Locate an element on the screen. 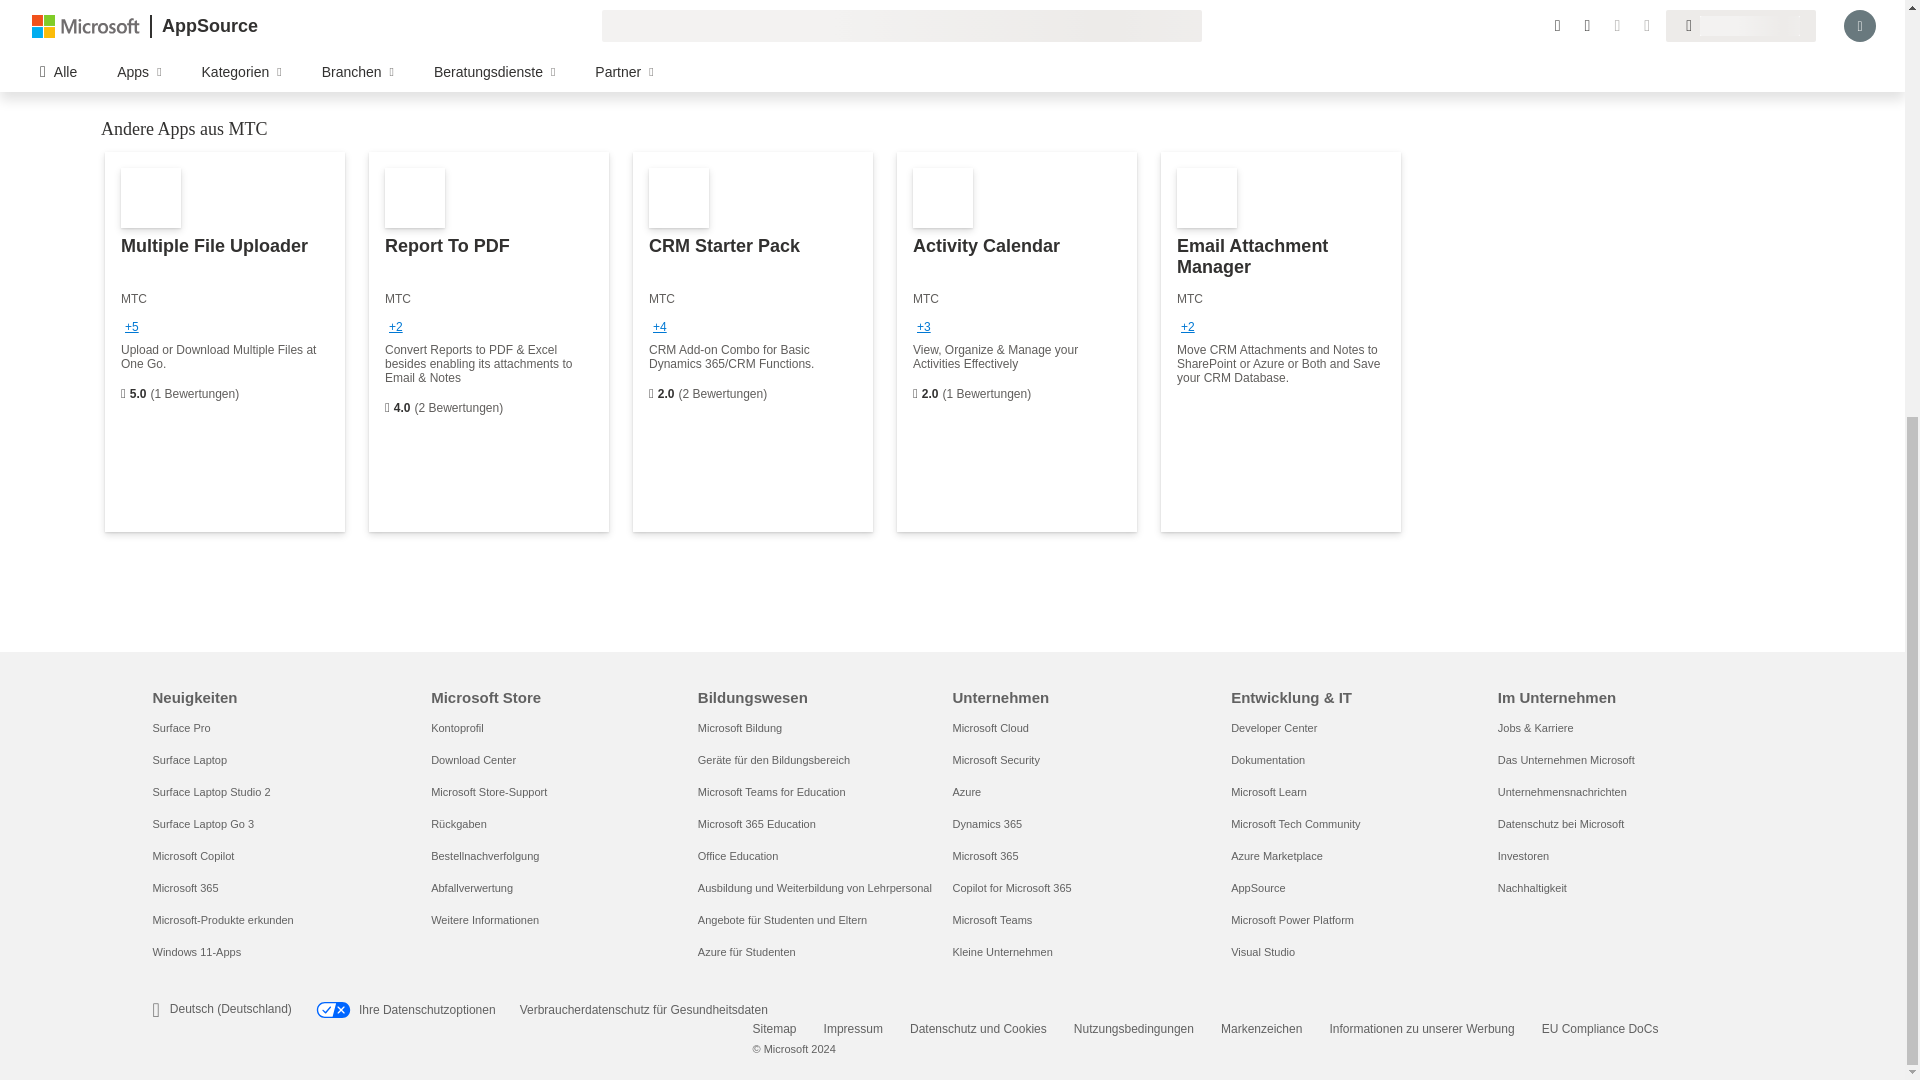 The height and width of the screenshot is (1080, 1920). Microsoft 365 is located at coordinates (184, 888).